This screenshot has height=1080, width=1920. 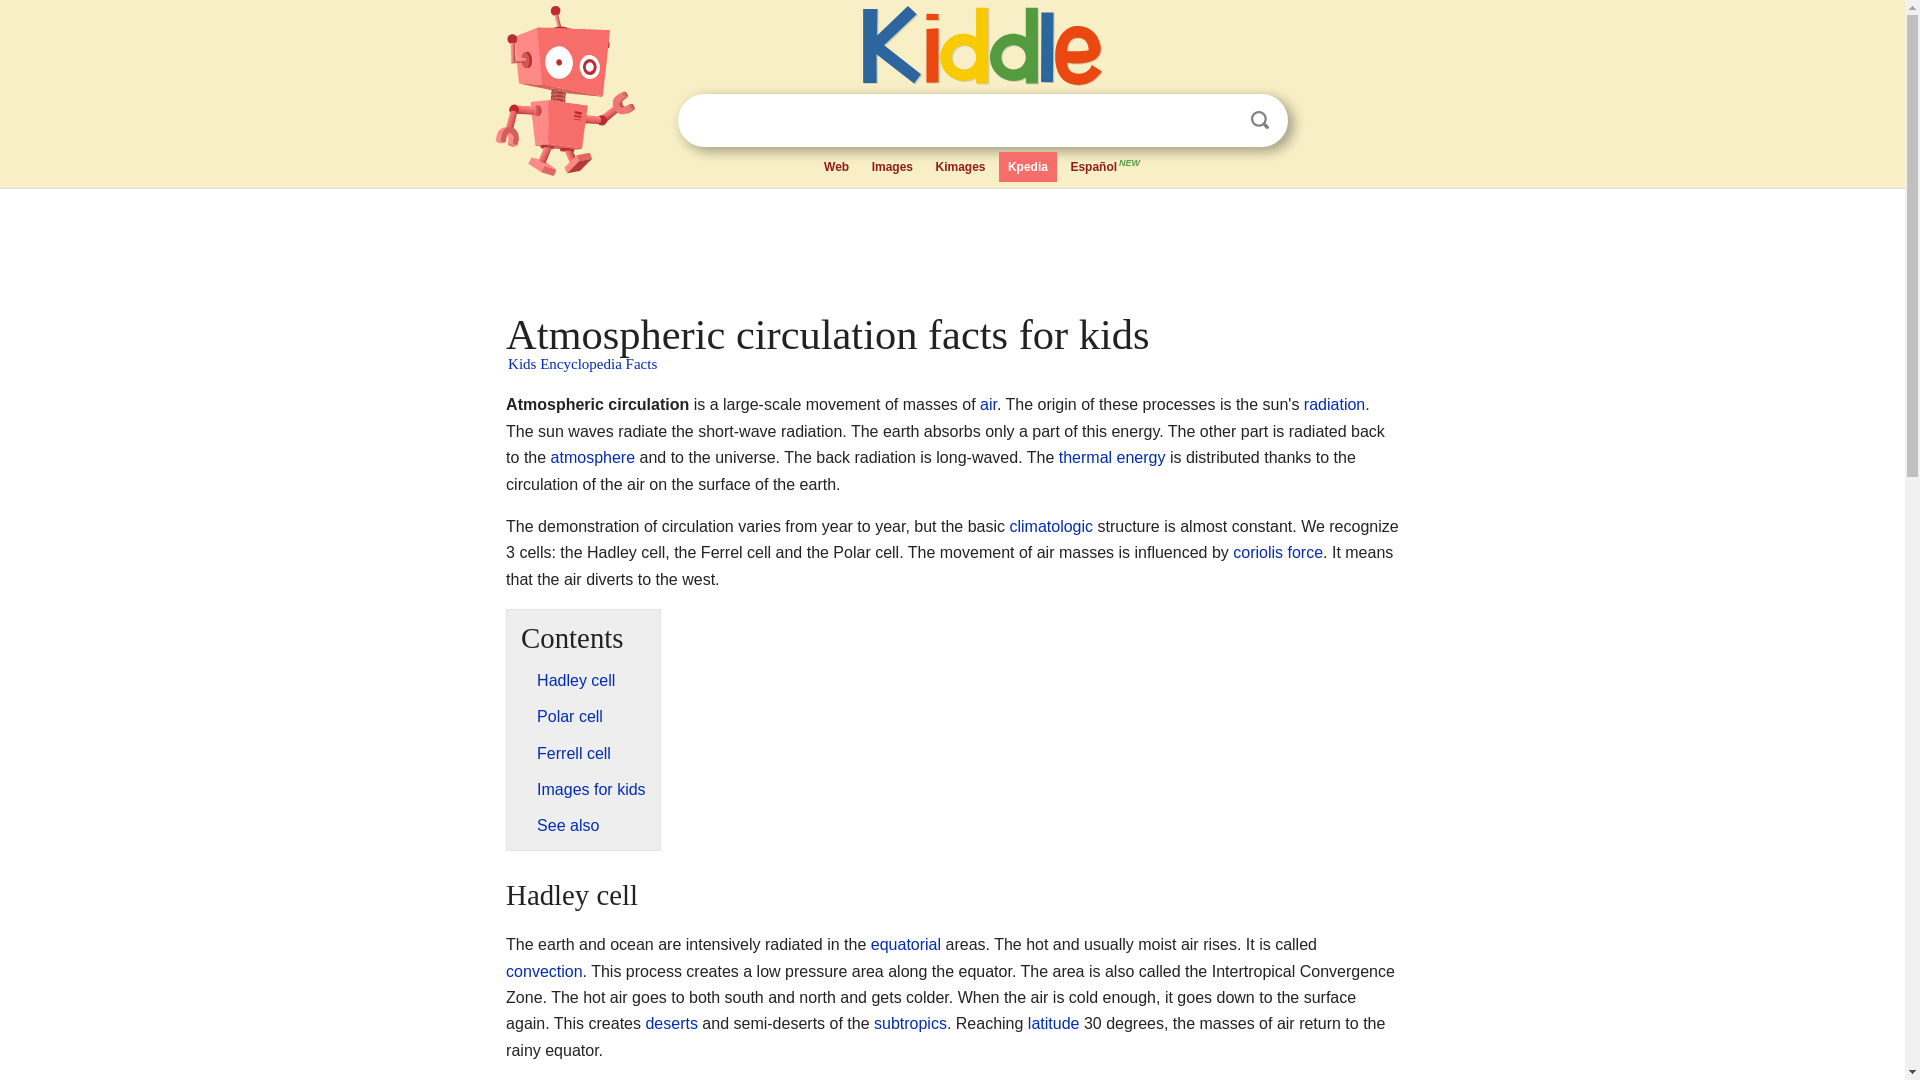 I want to click on subtropics, so click(x=910, y=1024).